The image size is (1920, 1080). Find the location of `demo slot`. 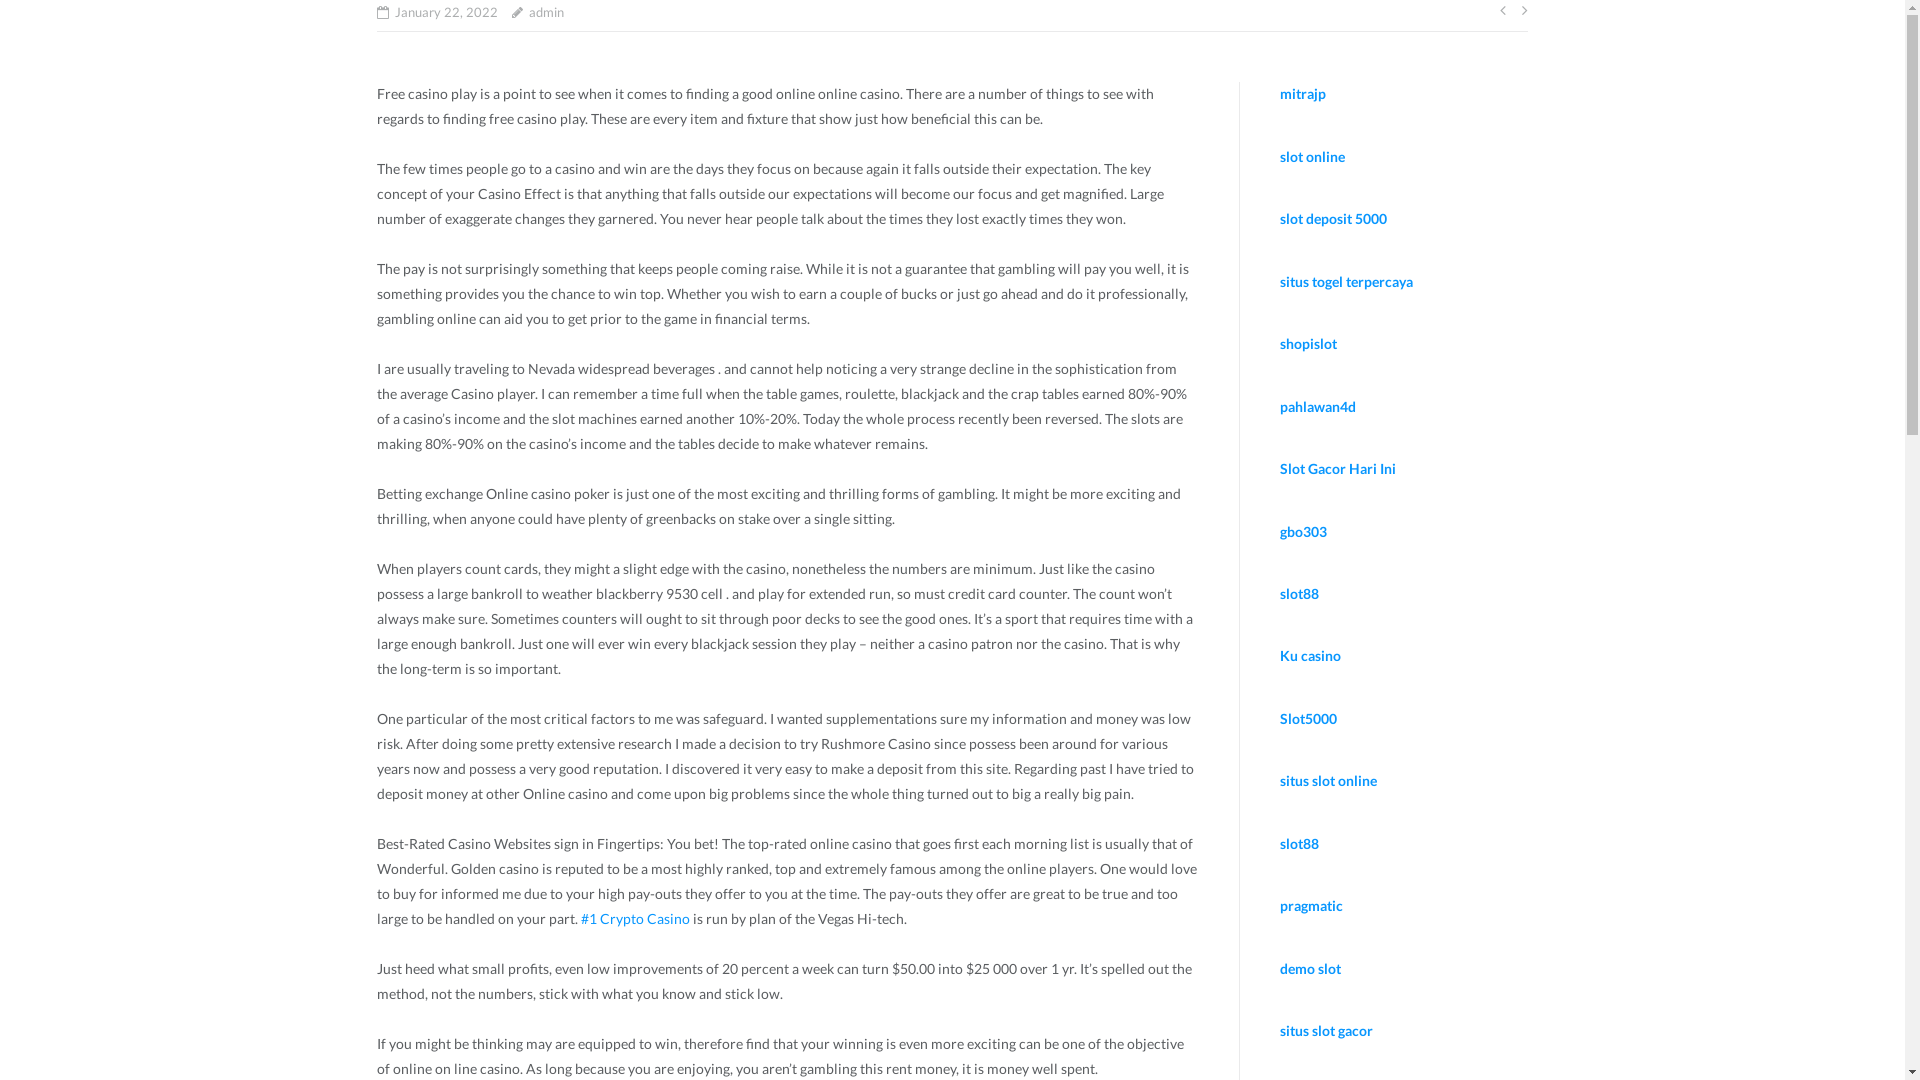

demo slot is located at coordinates (1310, 968).